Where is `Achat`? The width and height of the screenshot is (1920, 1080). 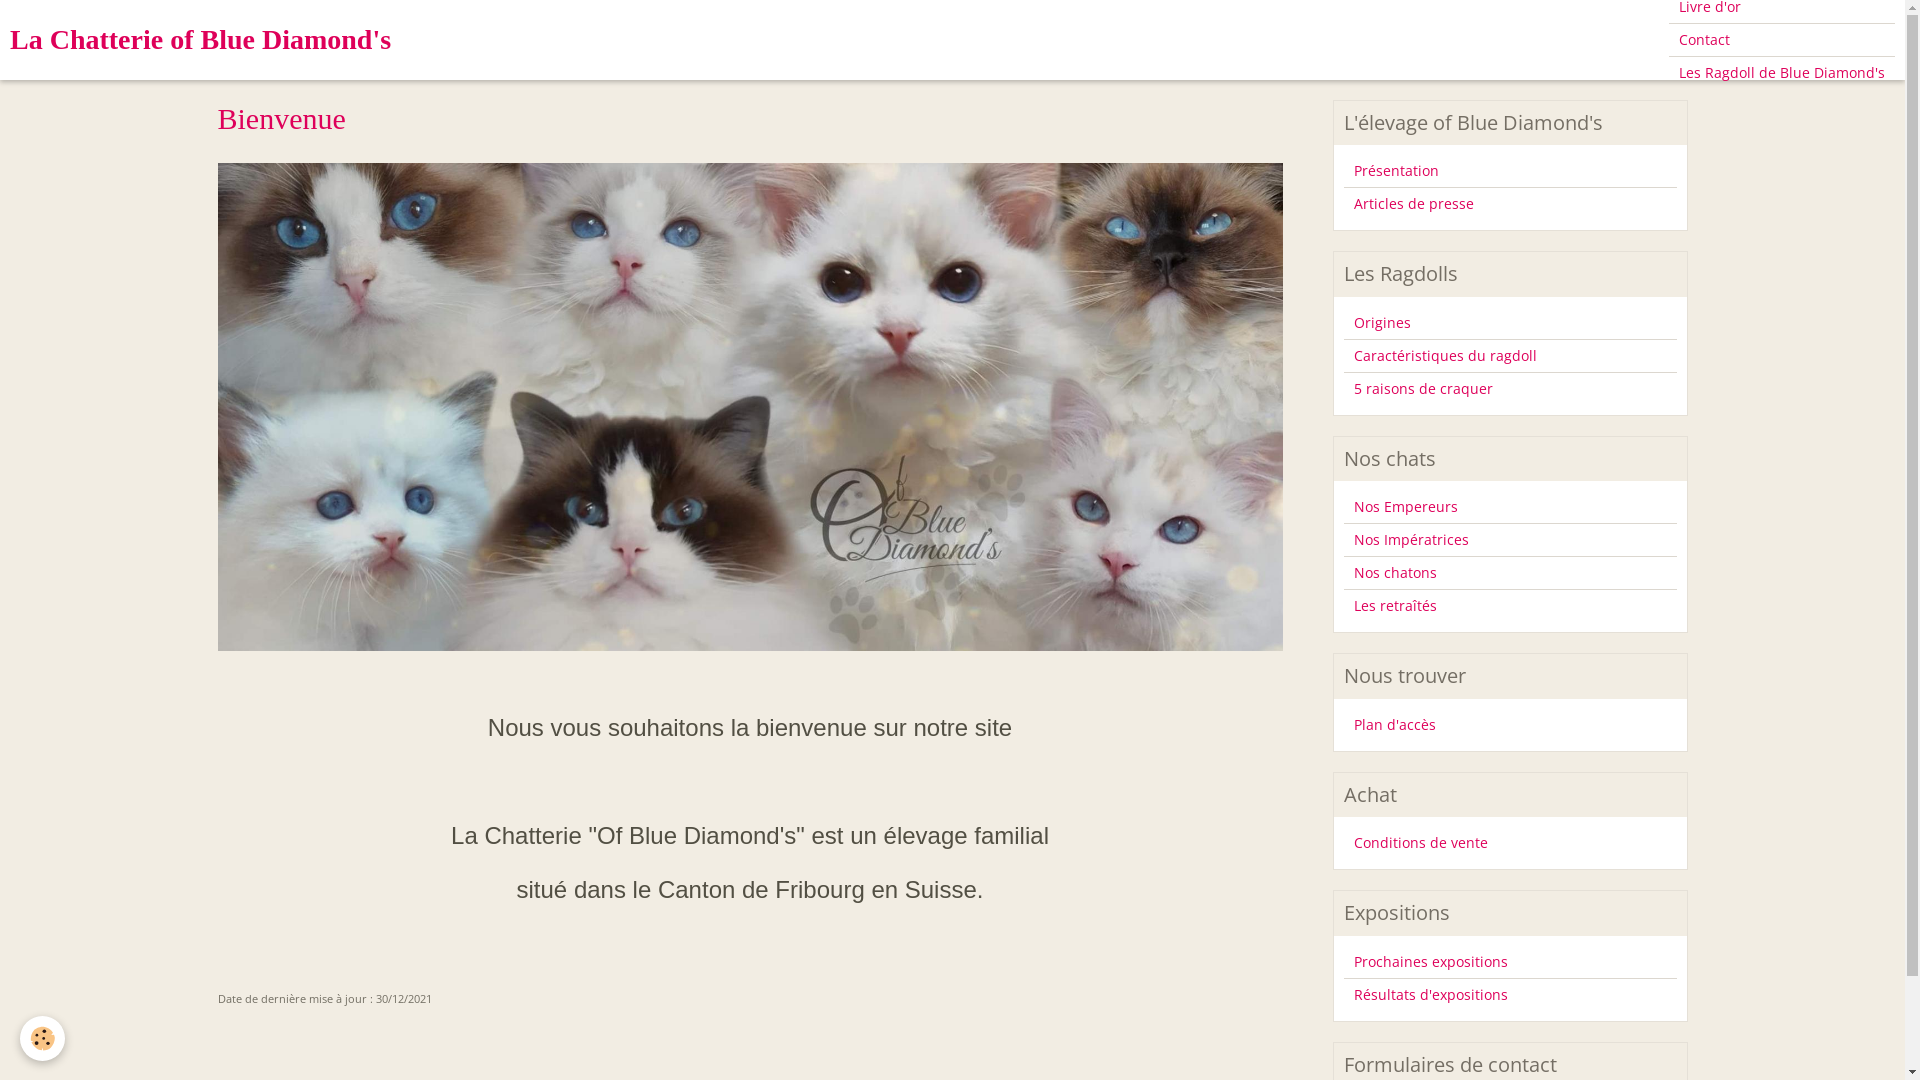 Achat is located at coordinates (1370, 794).